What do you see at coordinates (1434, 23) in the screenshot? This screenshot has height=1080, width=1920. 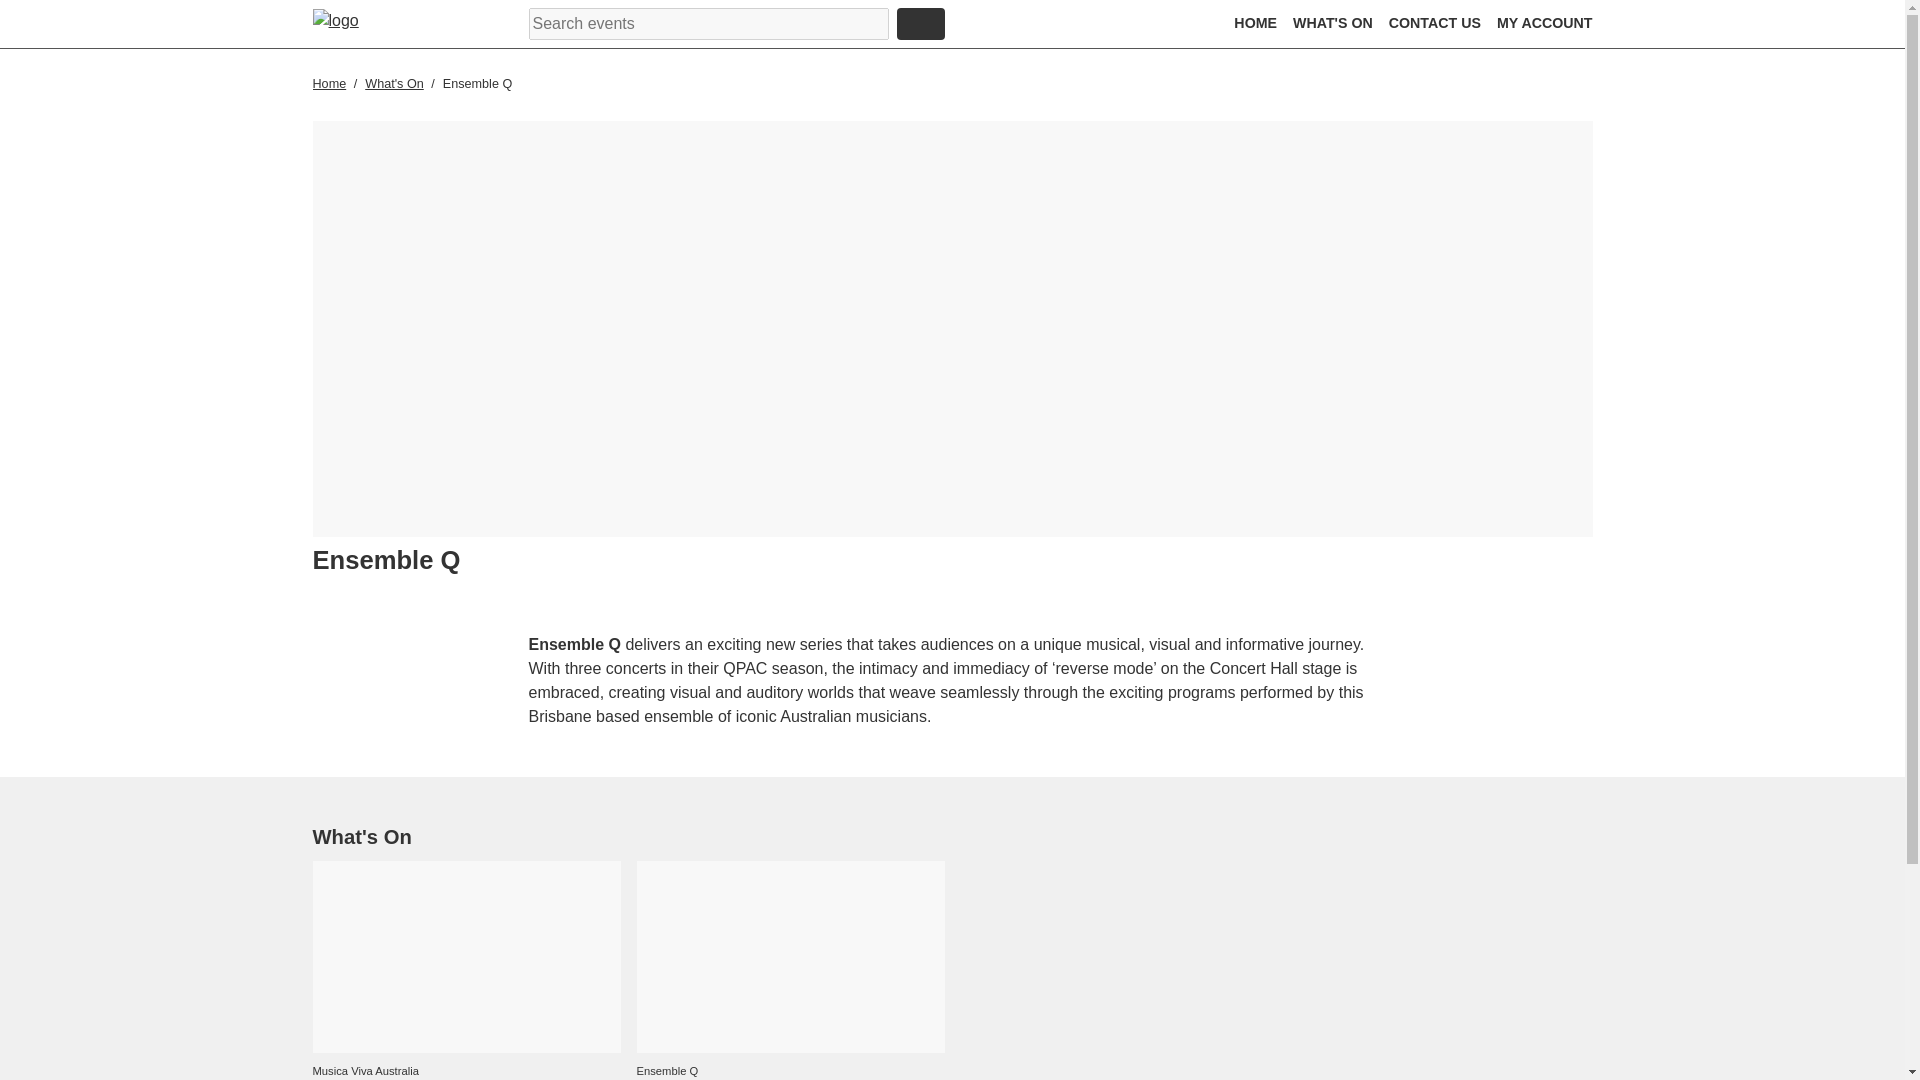 I see `CONTACT US` at bounding box center [1434, 23].